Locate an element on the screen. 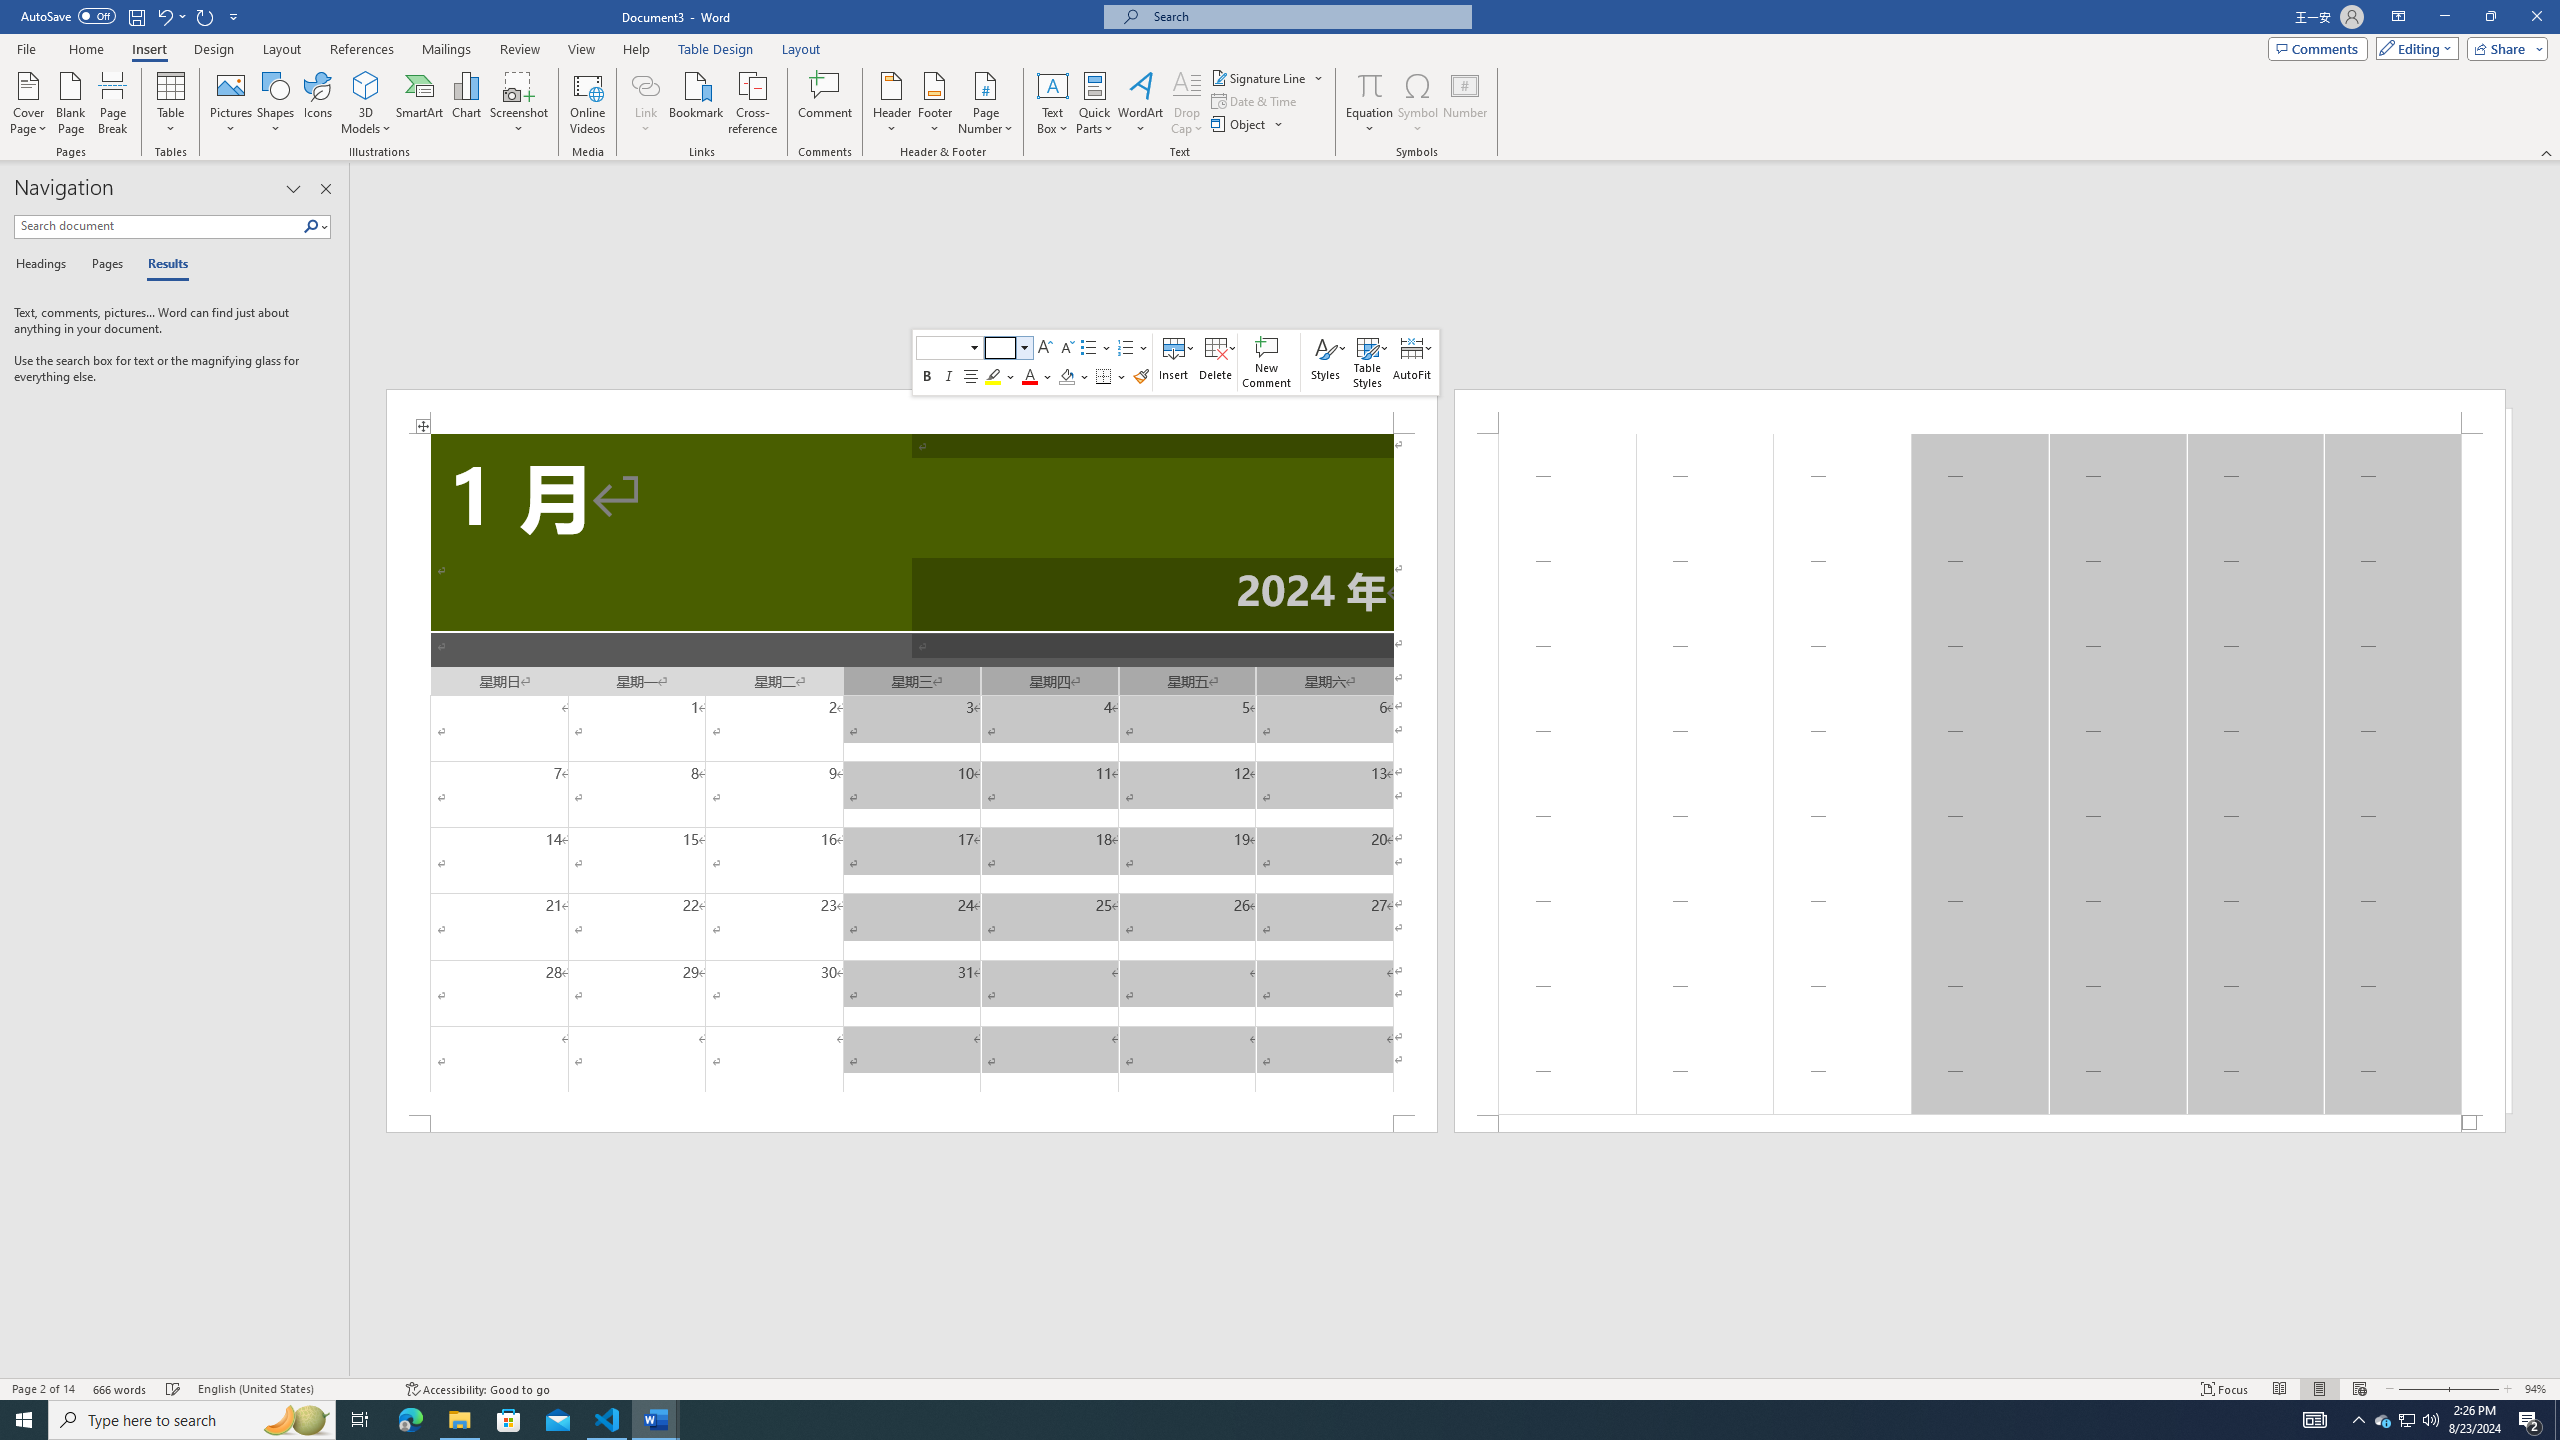 The image size is (2560, 1440). Shapes is located at coordinates (276, 103).